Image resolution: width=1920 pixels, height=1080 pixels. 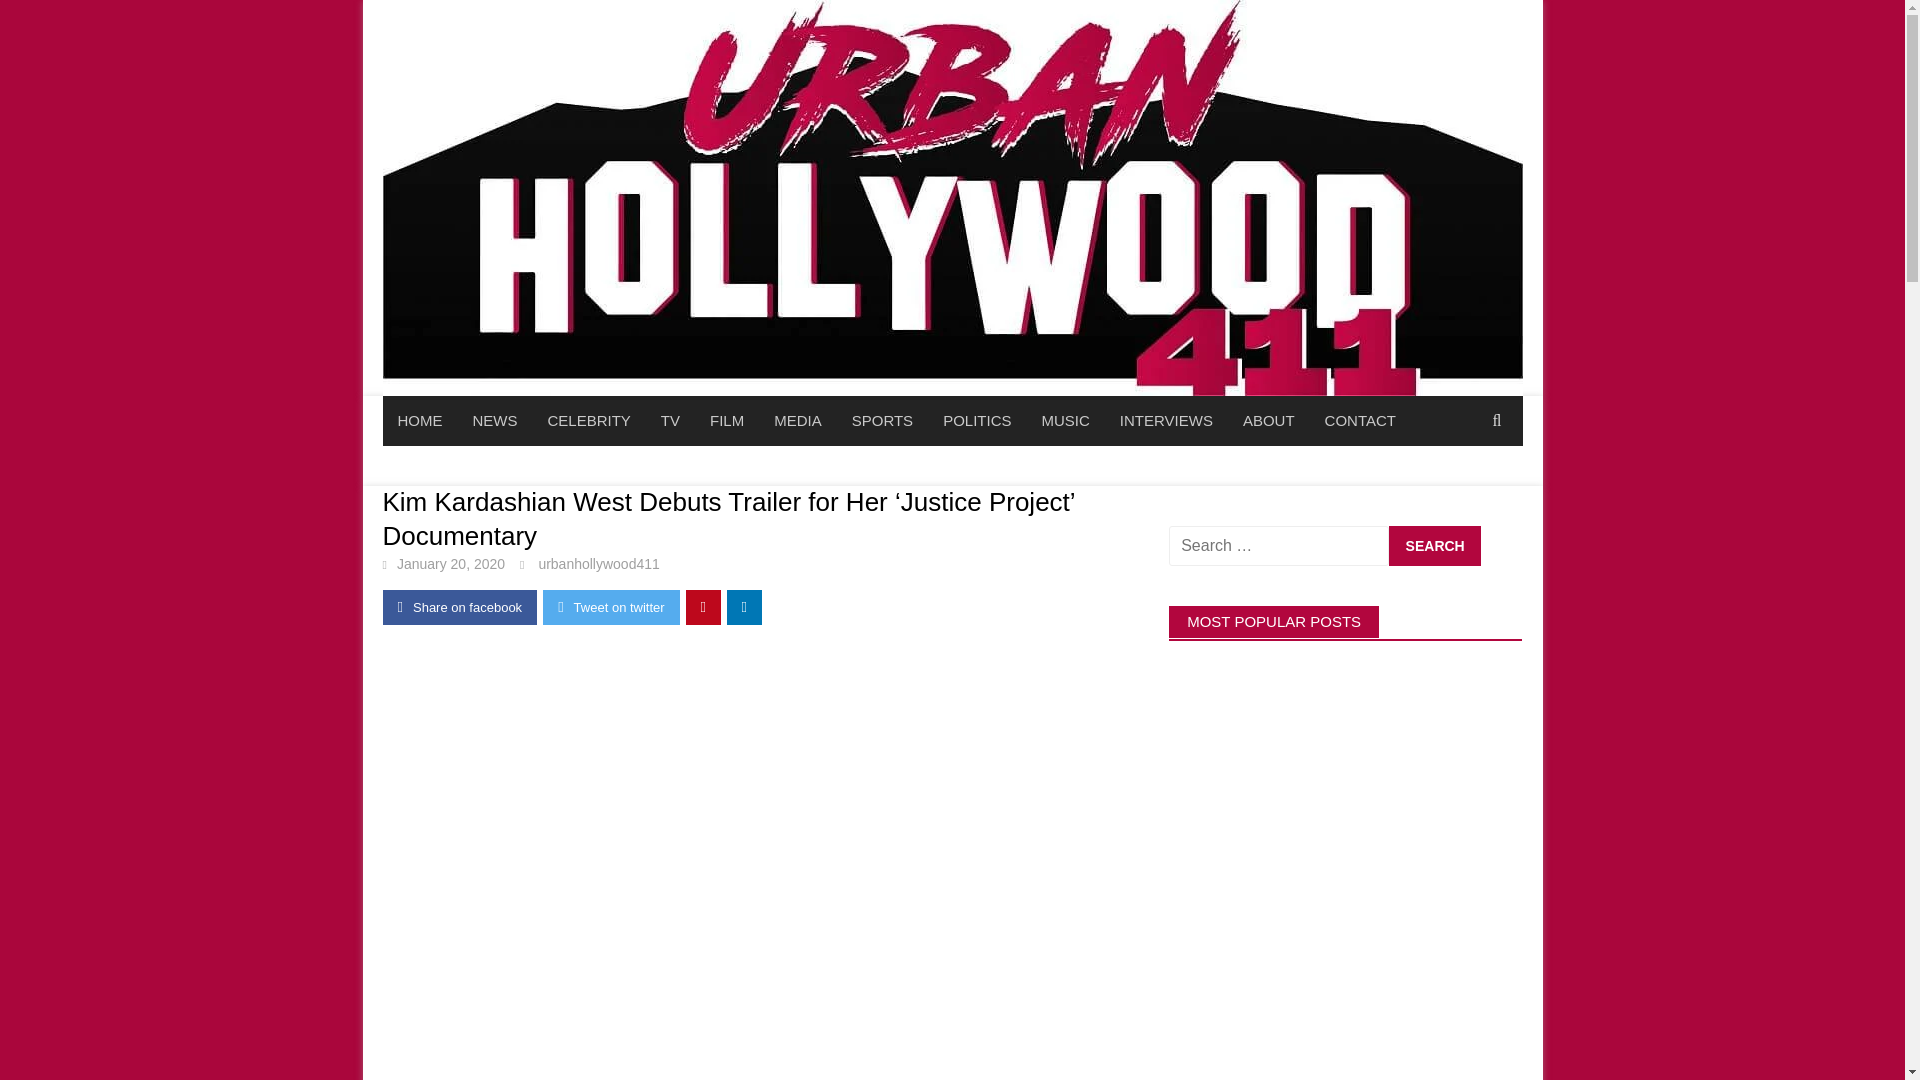 What do you see at coordinates (670, 421) in the screenshot?
I see `TV` at bounding box center [670, 421].